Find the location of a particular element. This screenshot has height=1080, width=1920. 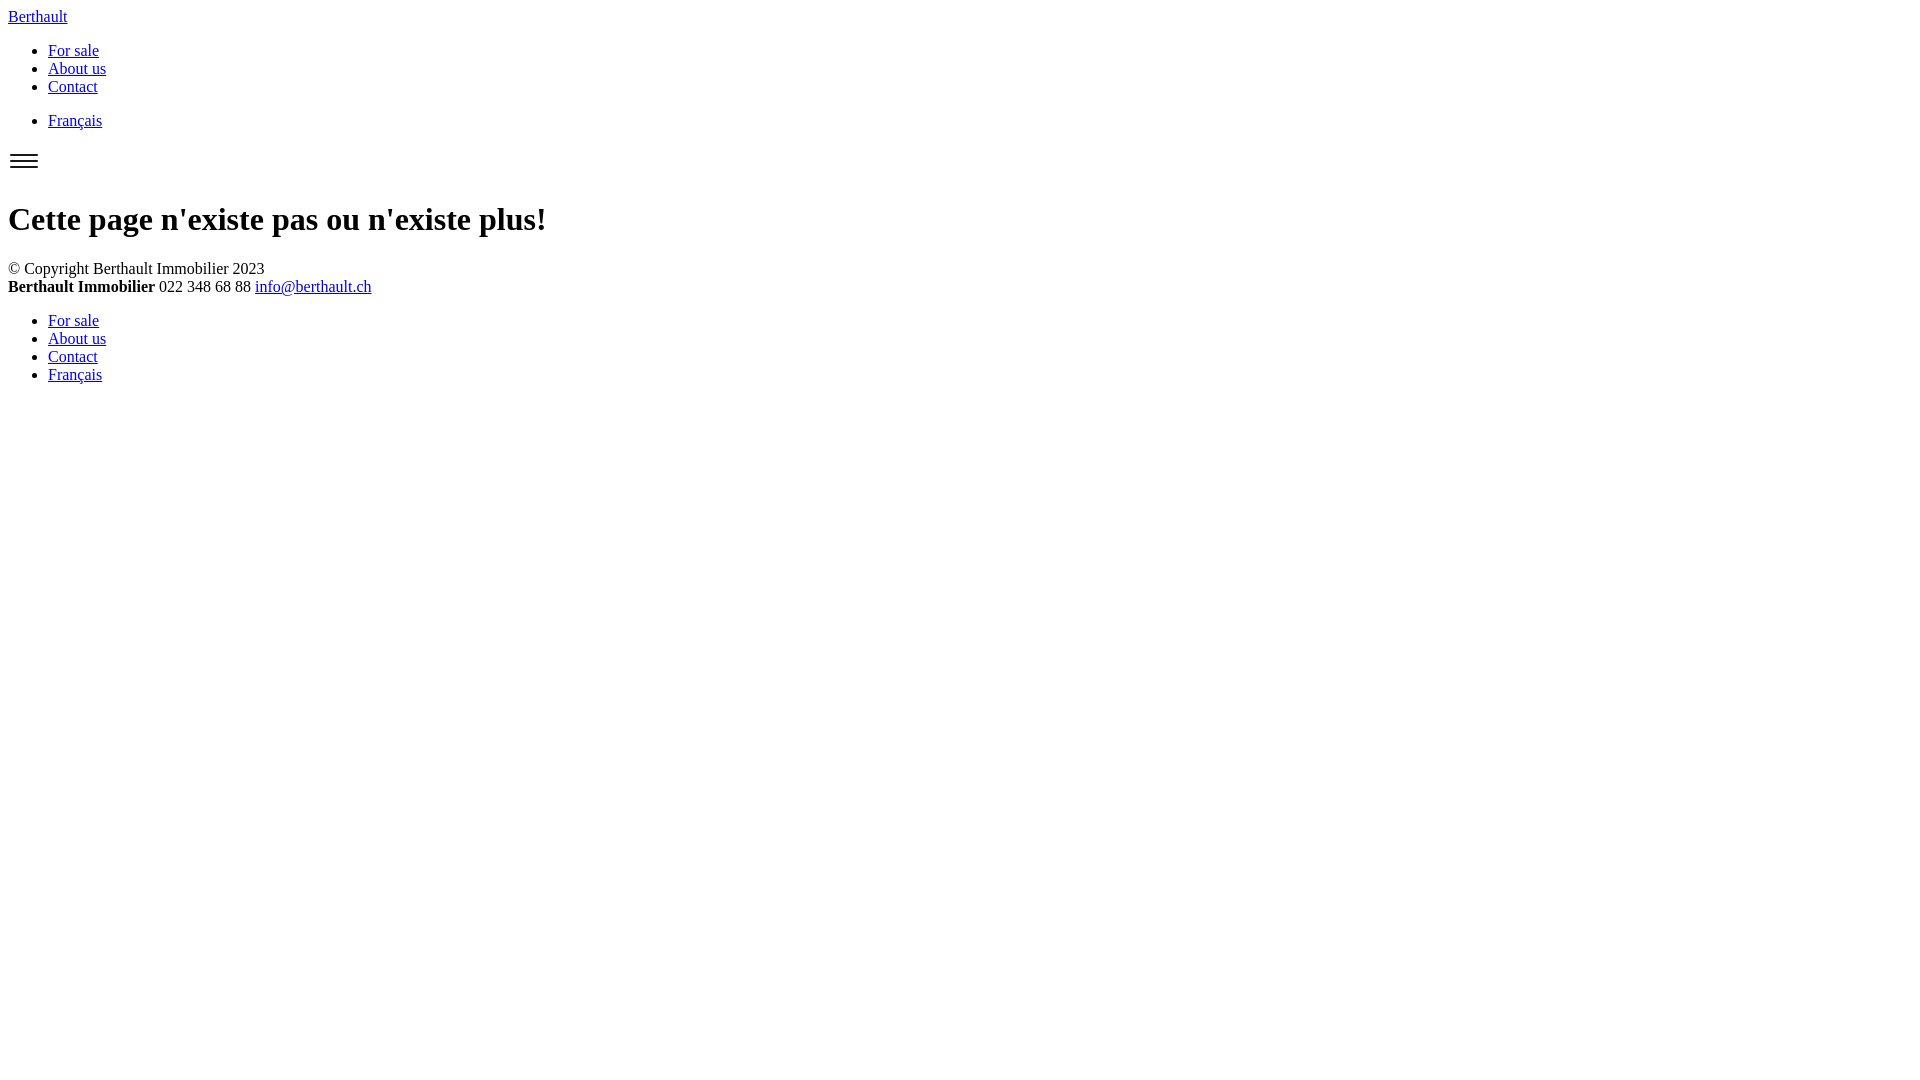

Contact is located at coordinates (73, 356).